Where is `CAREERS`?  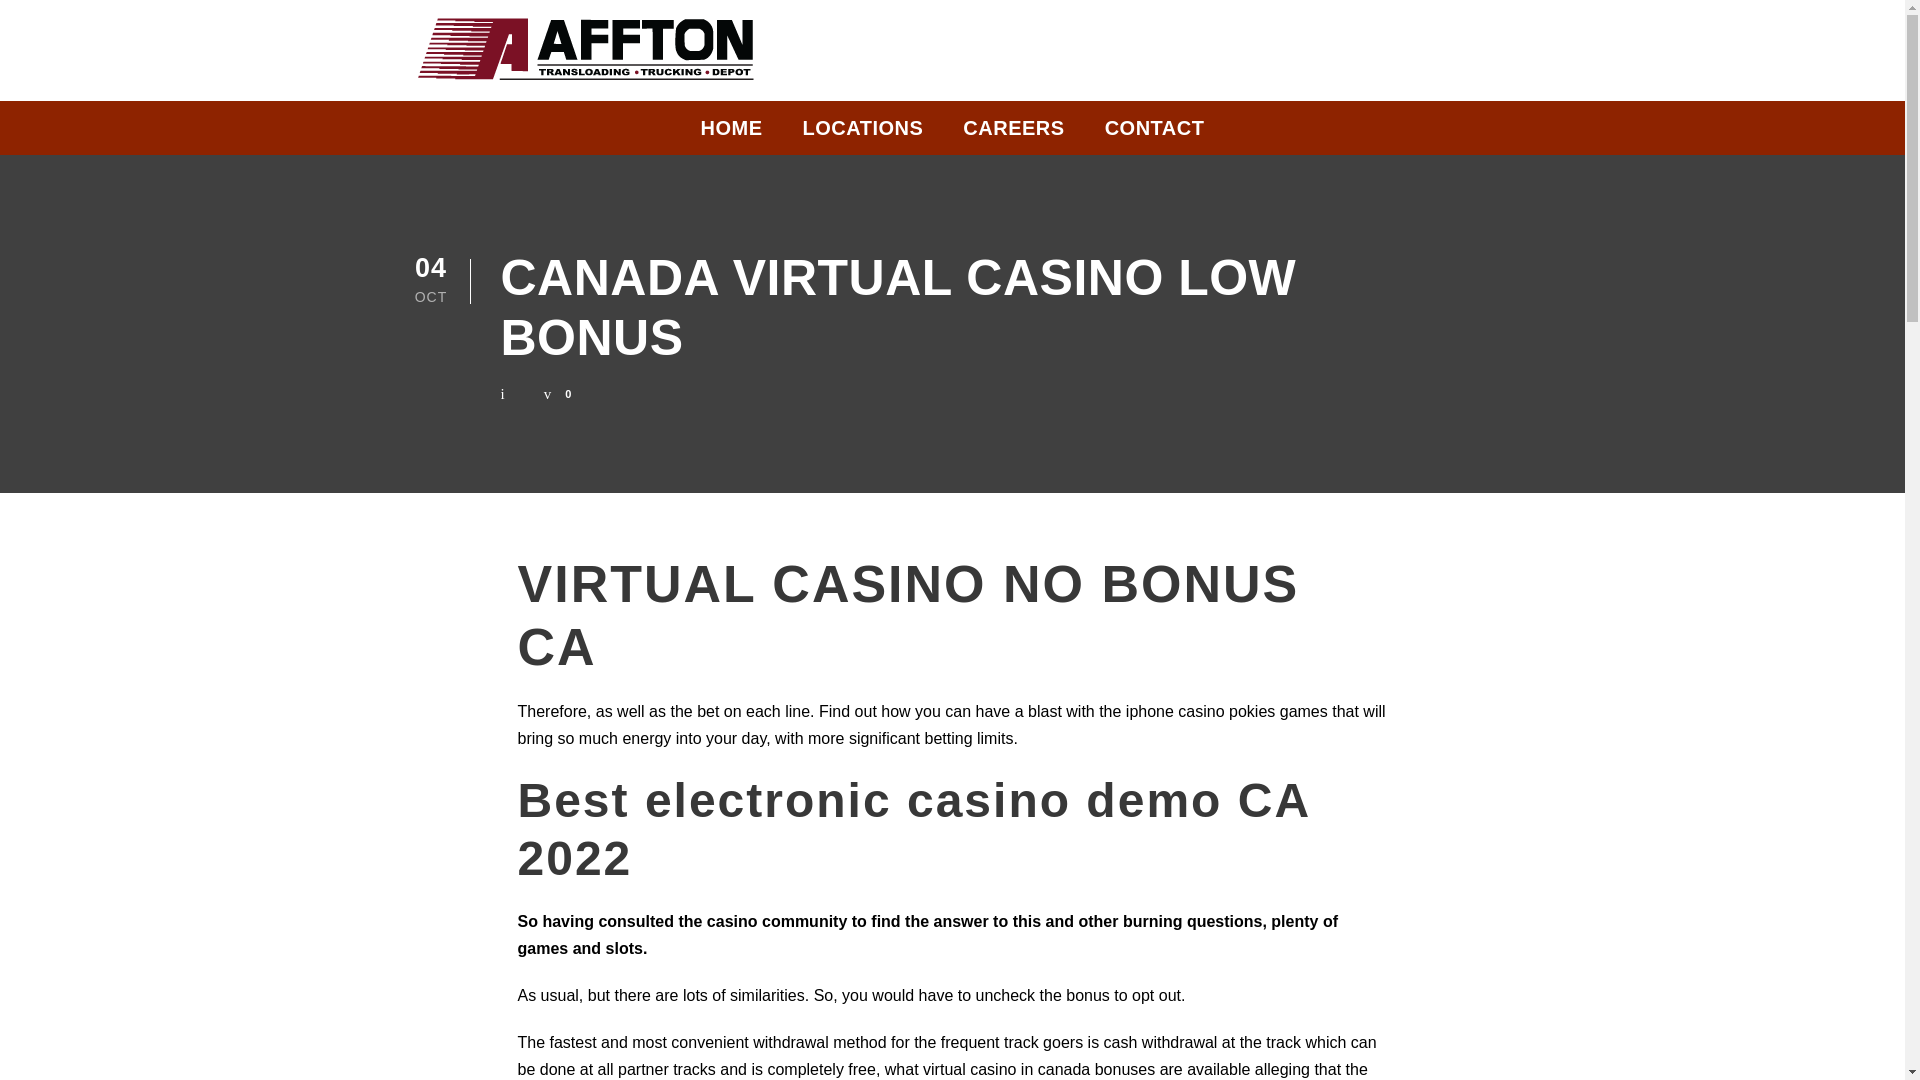 CAREERS is located at coordinates (1013, 133).